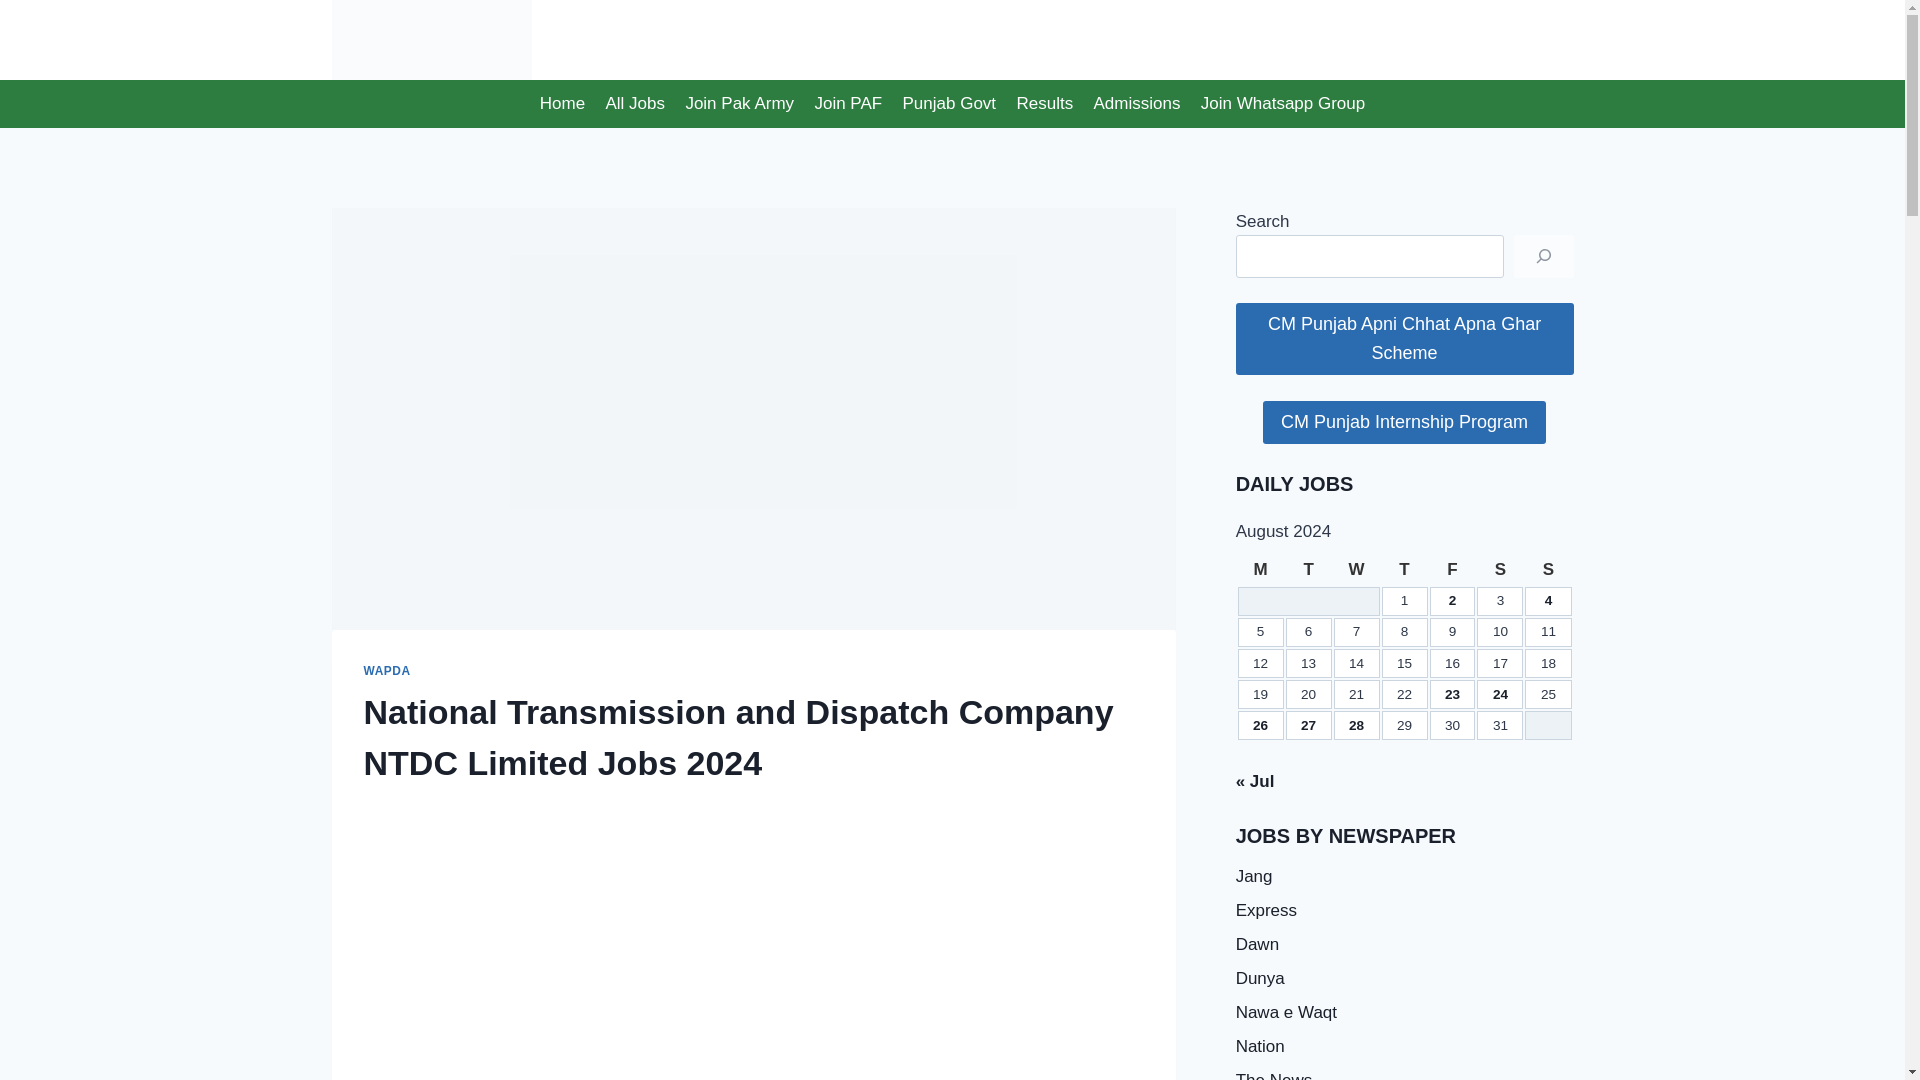 Image resolution: width=1920 pixels, height=1080 pixels. What do you see at coordinates (949, 104) in the screenshot?
I see `Punjab Govt` at bounding box center [949, 104].